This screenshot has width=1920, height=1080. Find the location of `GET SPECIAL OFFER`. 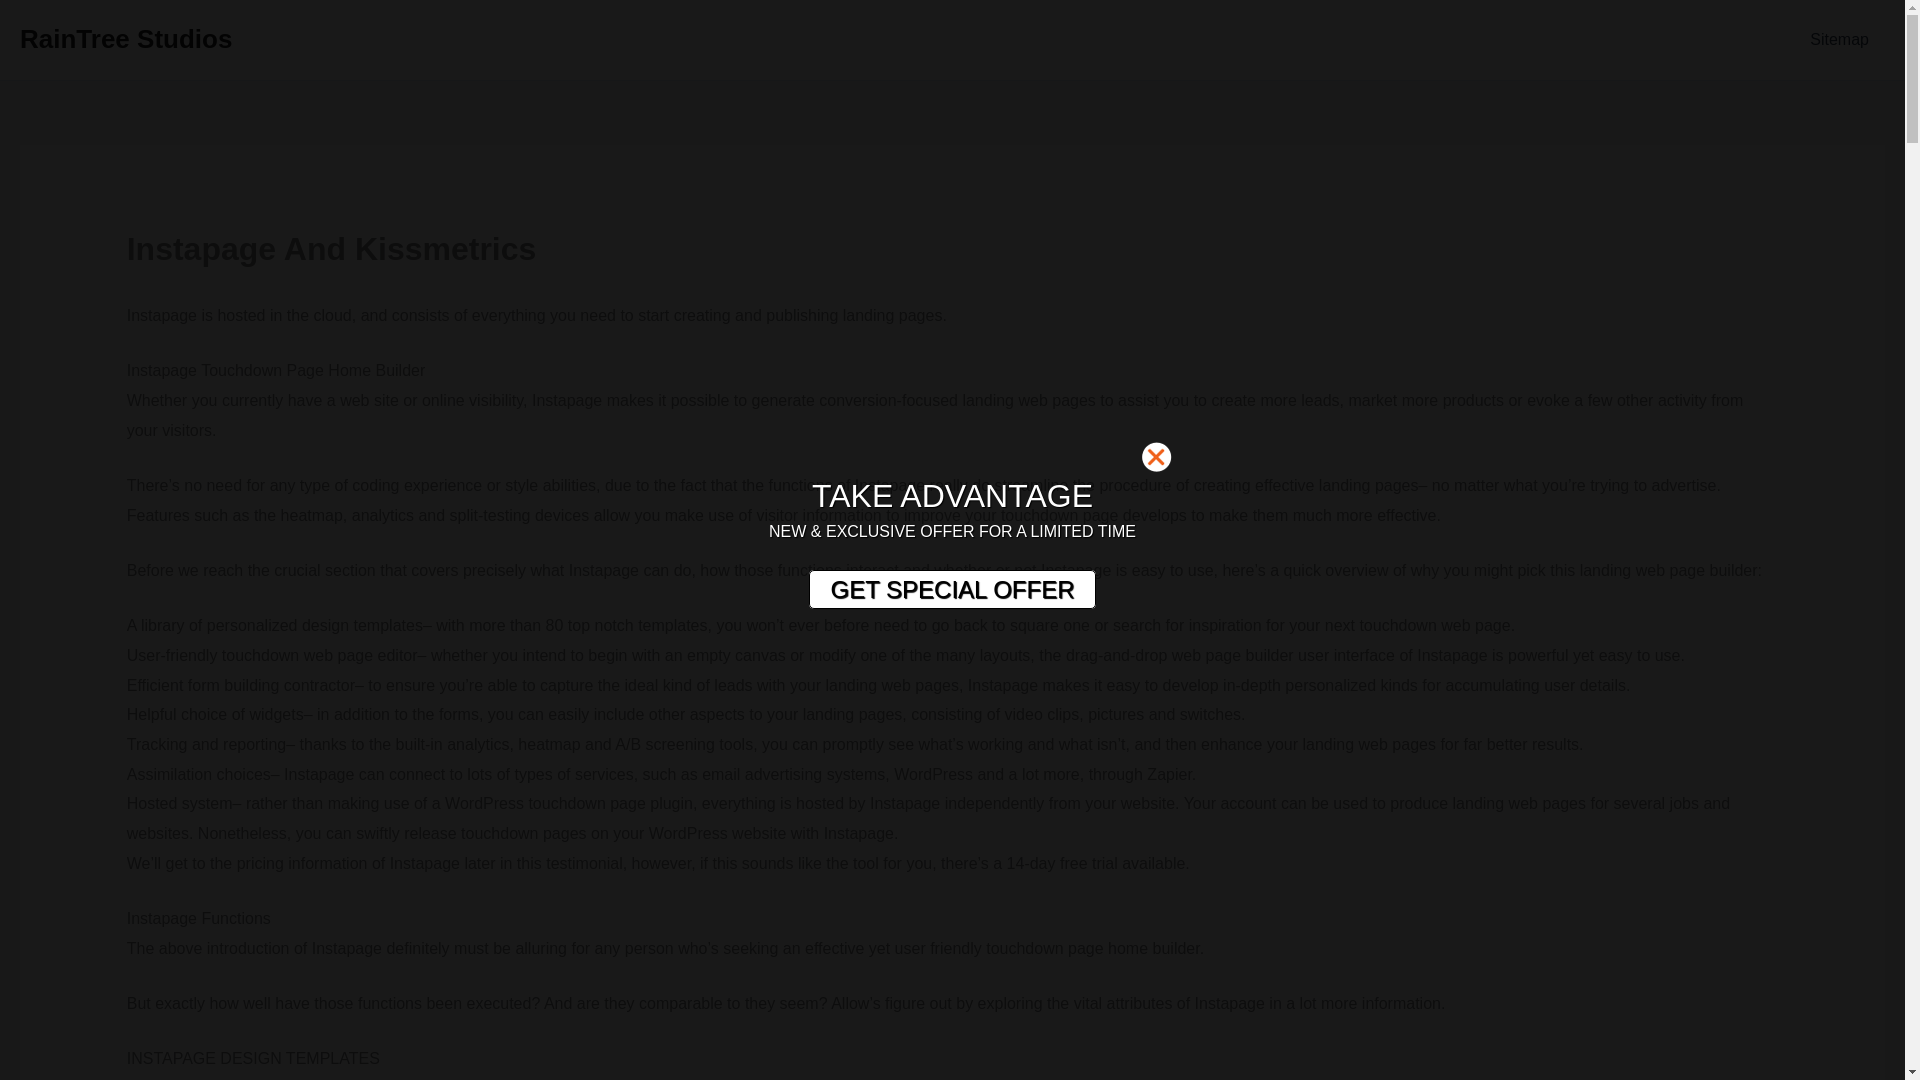

GET SPECIAL OFFER is located at coordinates (951, 590).